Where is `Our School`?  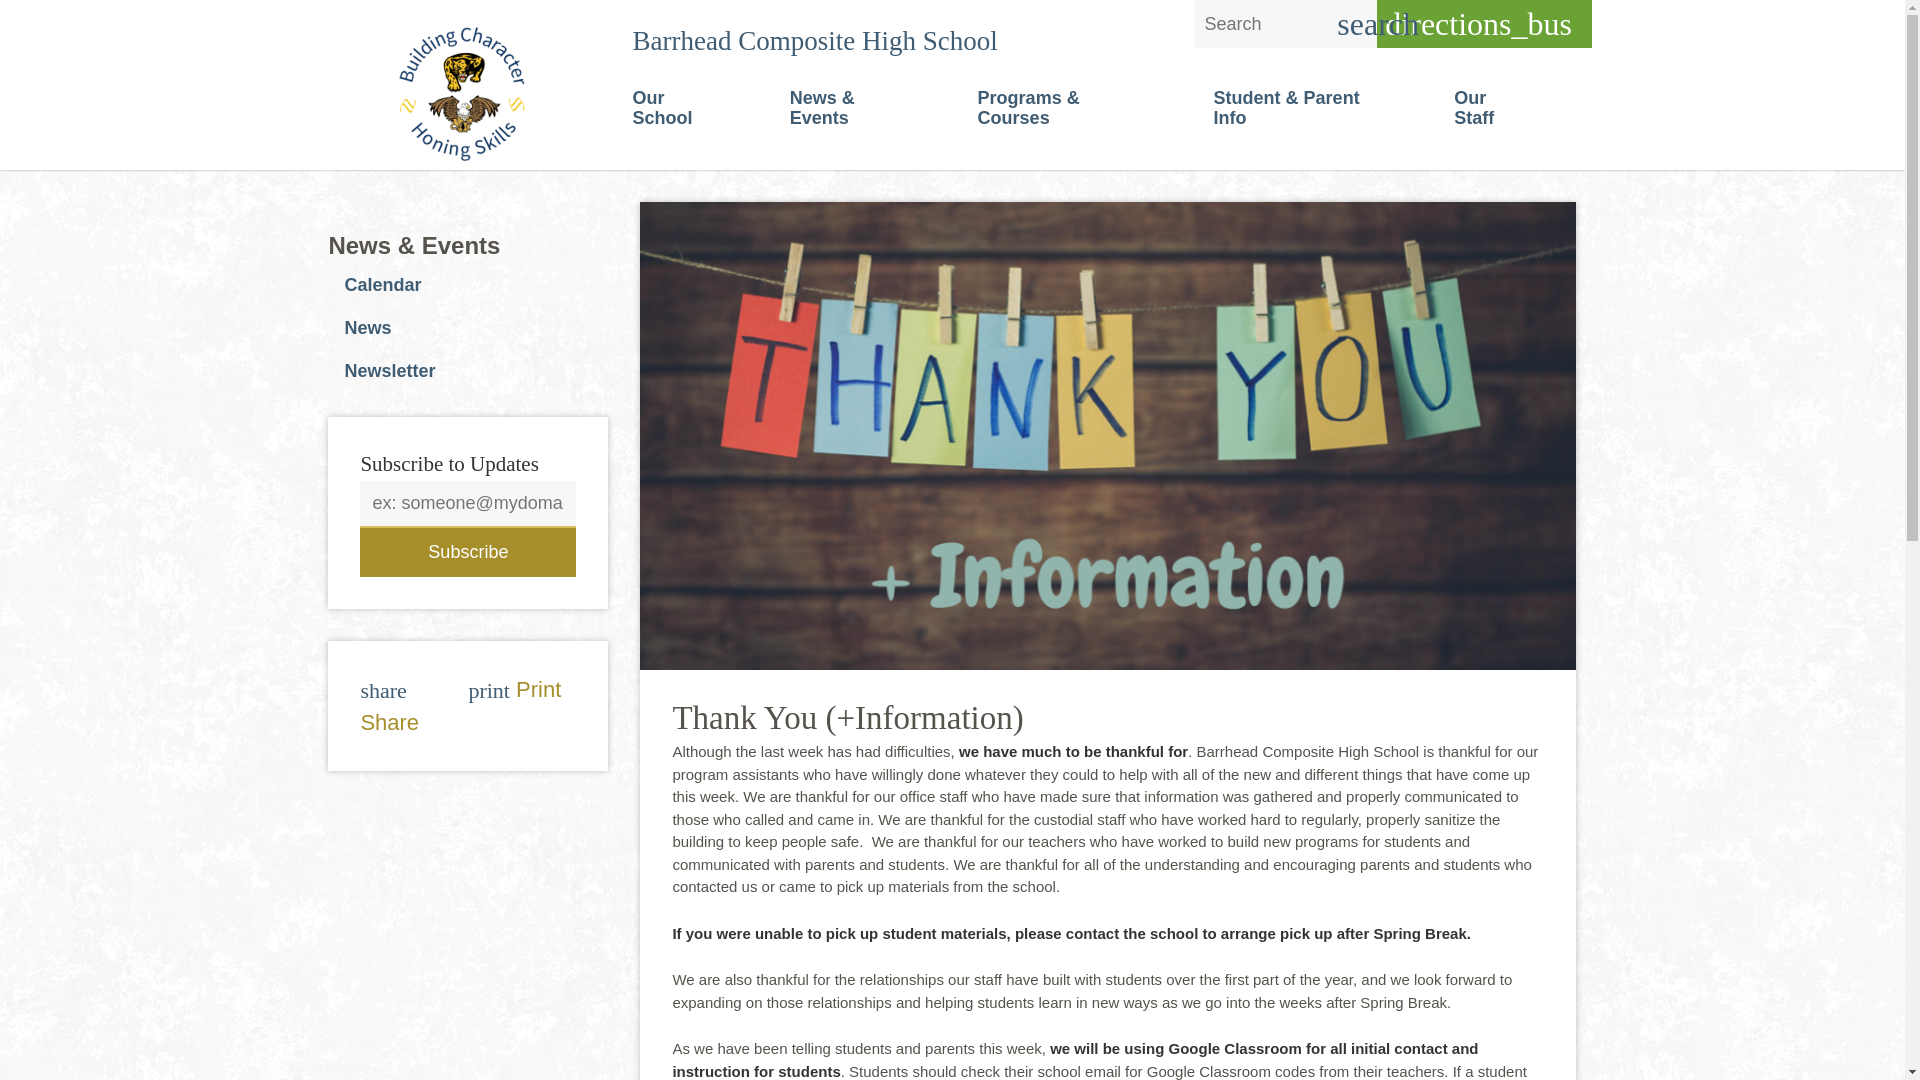 Our School is located at coordinates (678, 109).